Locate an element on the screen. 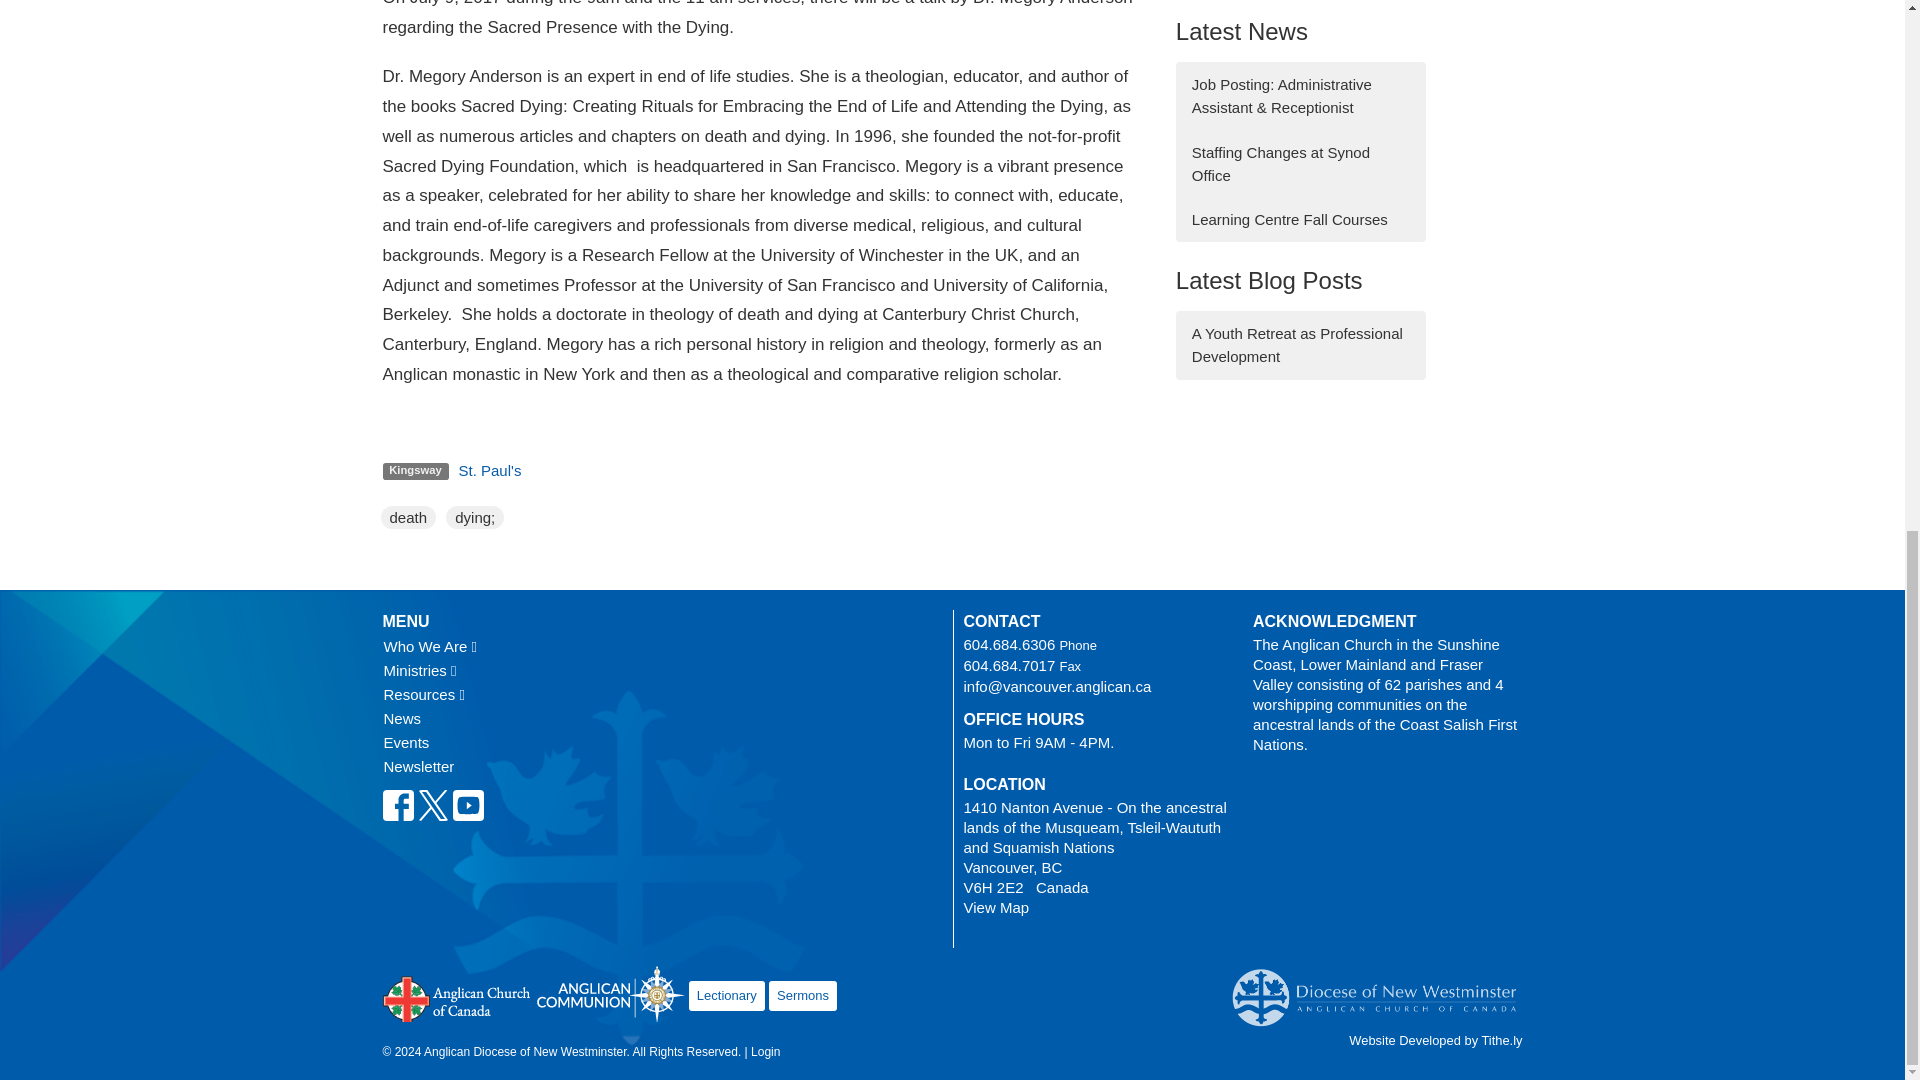 This screenshot has height=1080, width=1920. death is located at coordinates (408, 518).